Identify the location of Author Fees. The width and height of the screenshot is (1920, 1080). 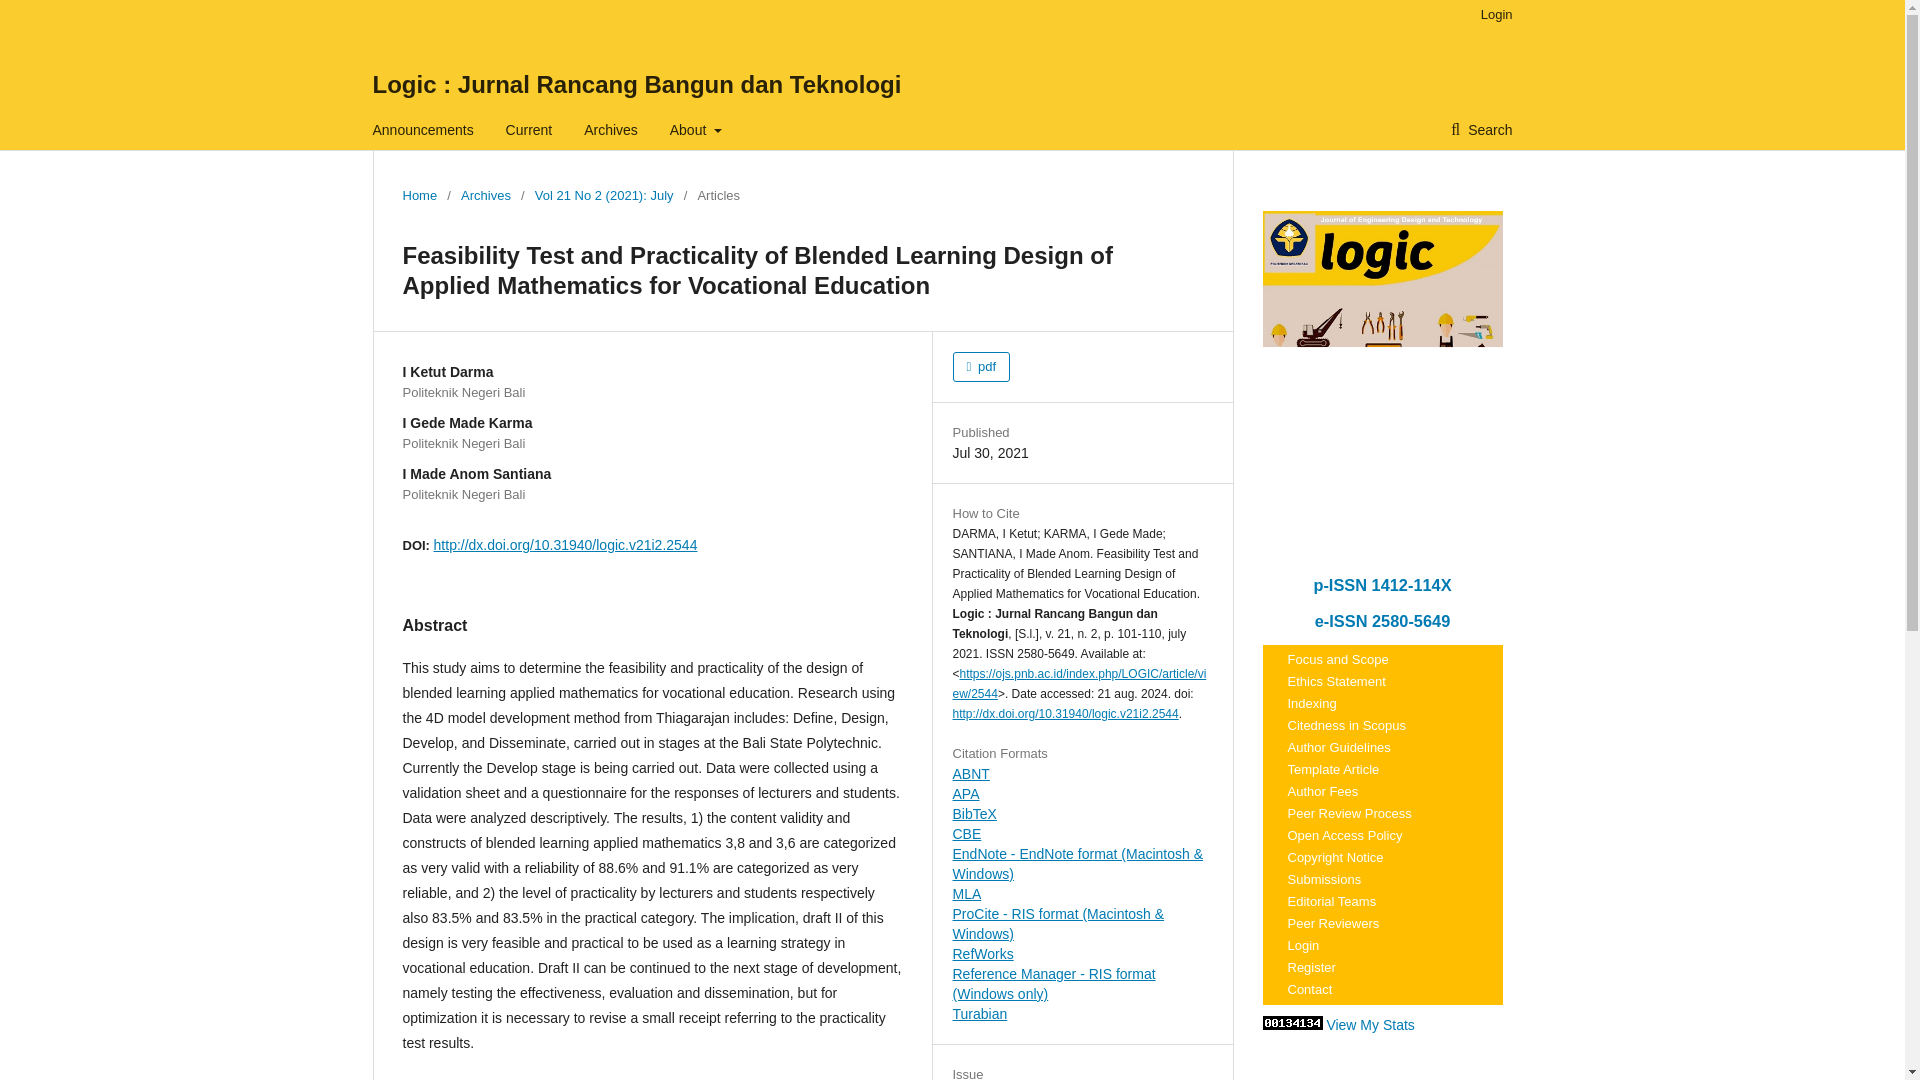
(1381, 791).